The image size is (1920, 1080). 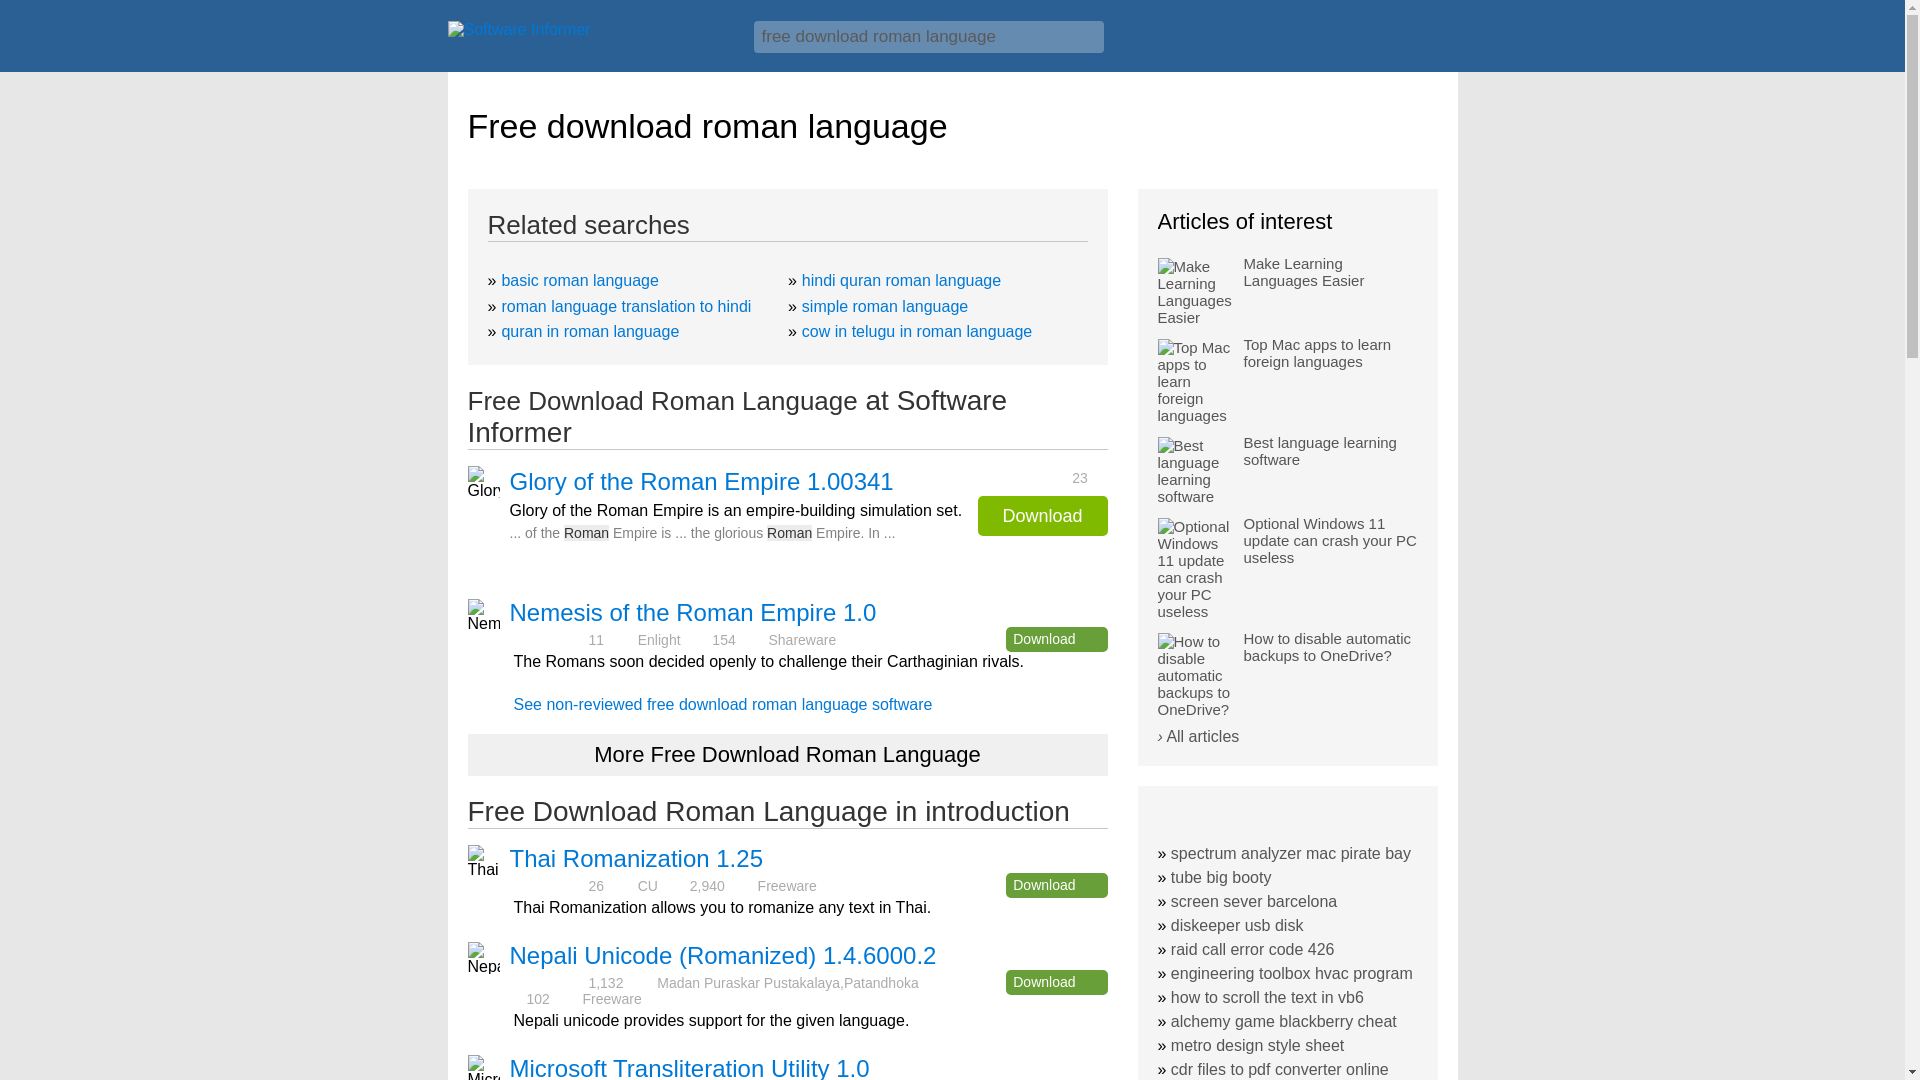 I want to click on Glory of the Roman Empire 1.00341, so click(x=702, y=481).